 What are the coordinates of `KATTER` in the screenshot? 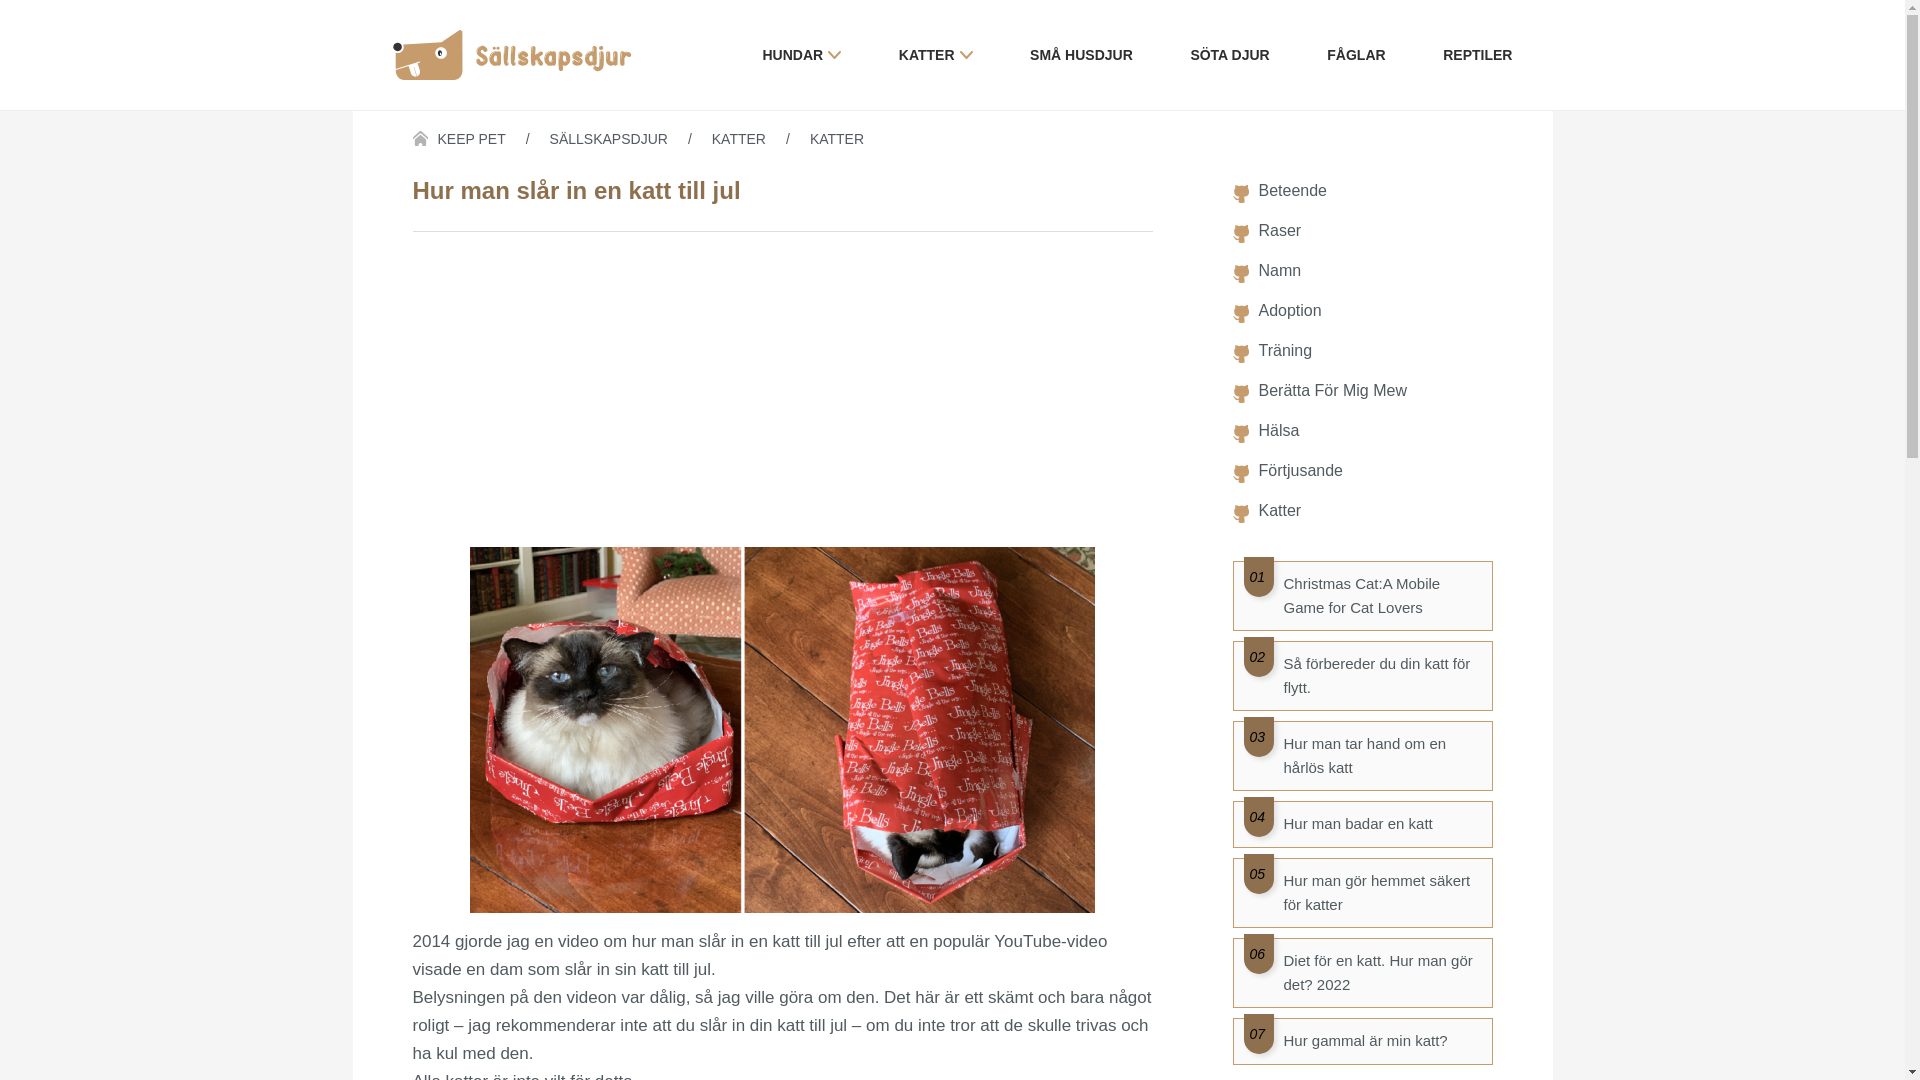 It's located at (936, 55).